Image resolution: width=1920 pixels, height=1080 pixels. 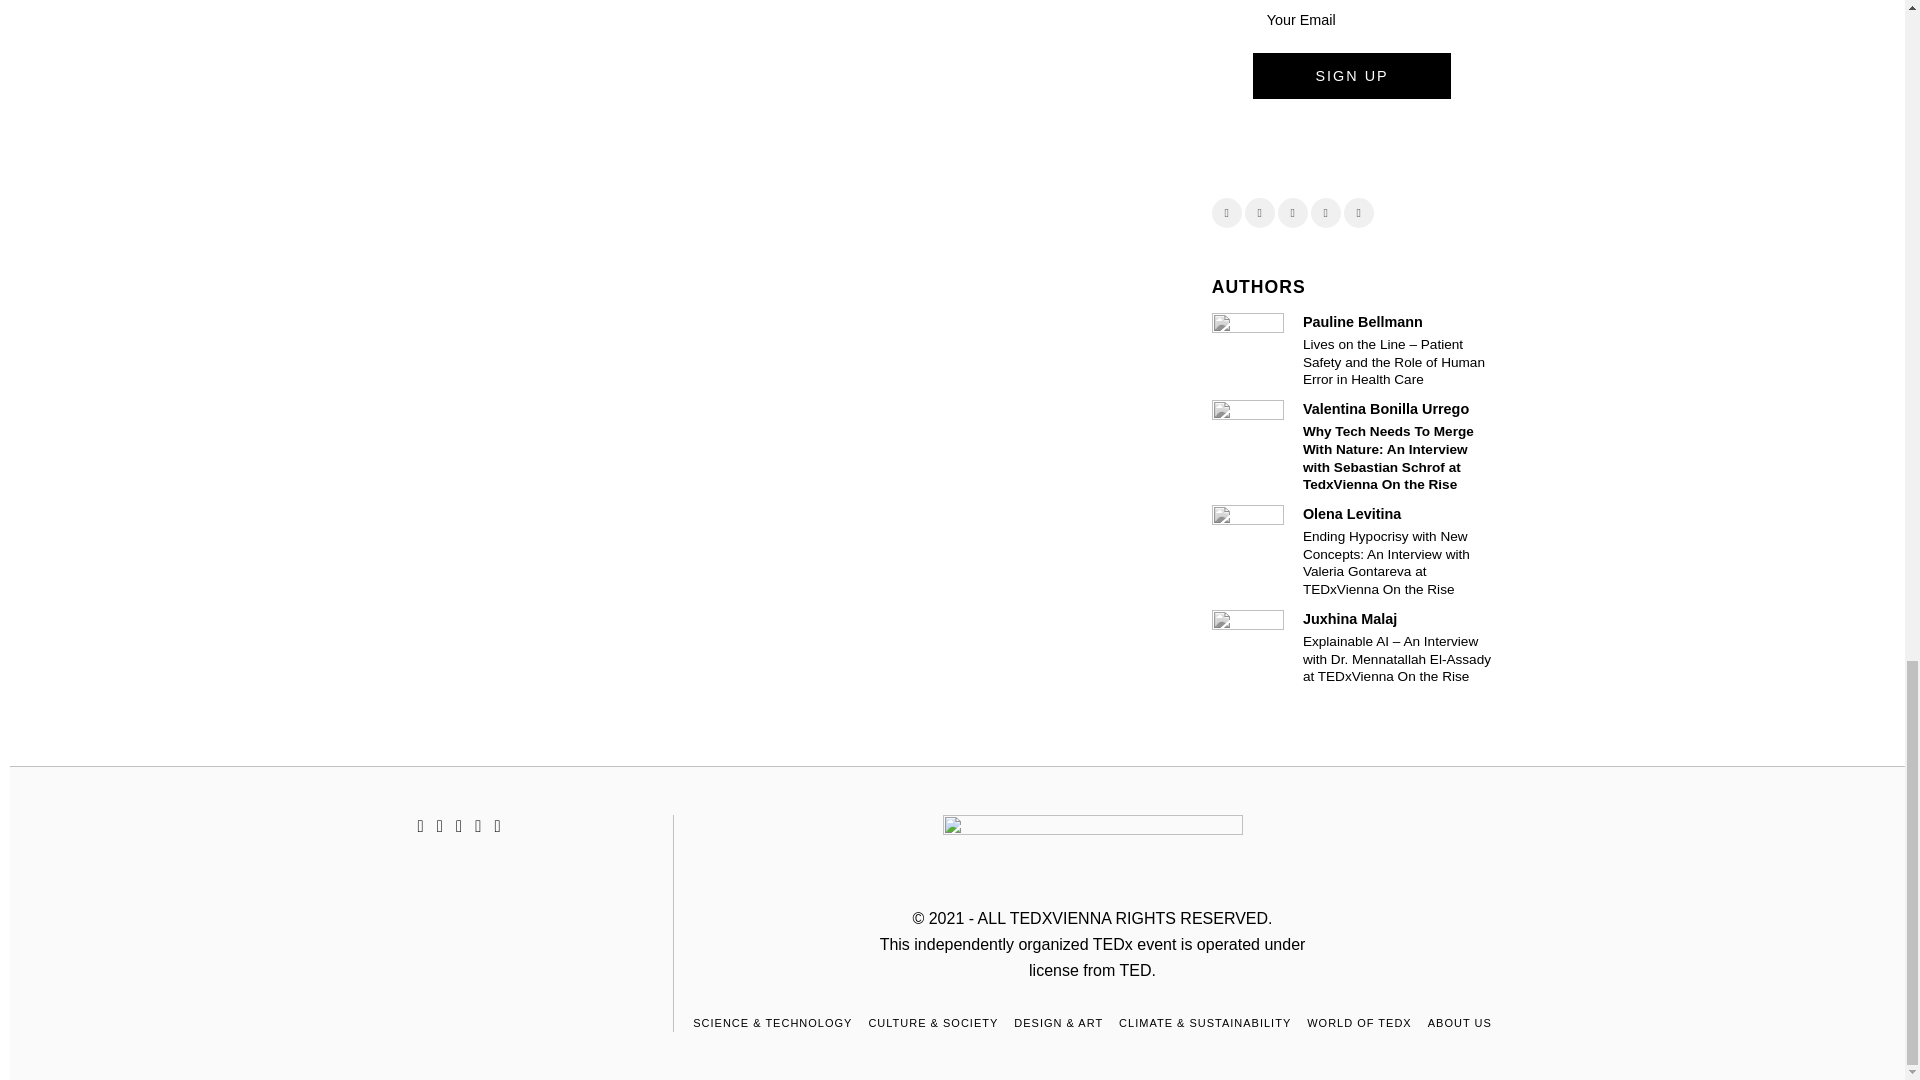 I want to click on Facebook, so click(x=1226, y=212).